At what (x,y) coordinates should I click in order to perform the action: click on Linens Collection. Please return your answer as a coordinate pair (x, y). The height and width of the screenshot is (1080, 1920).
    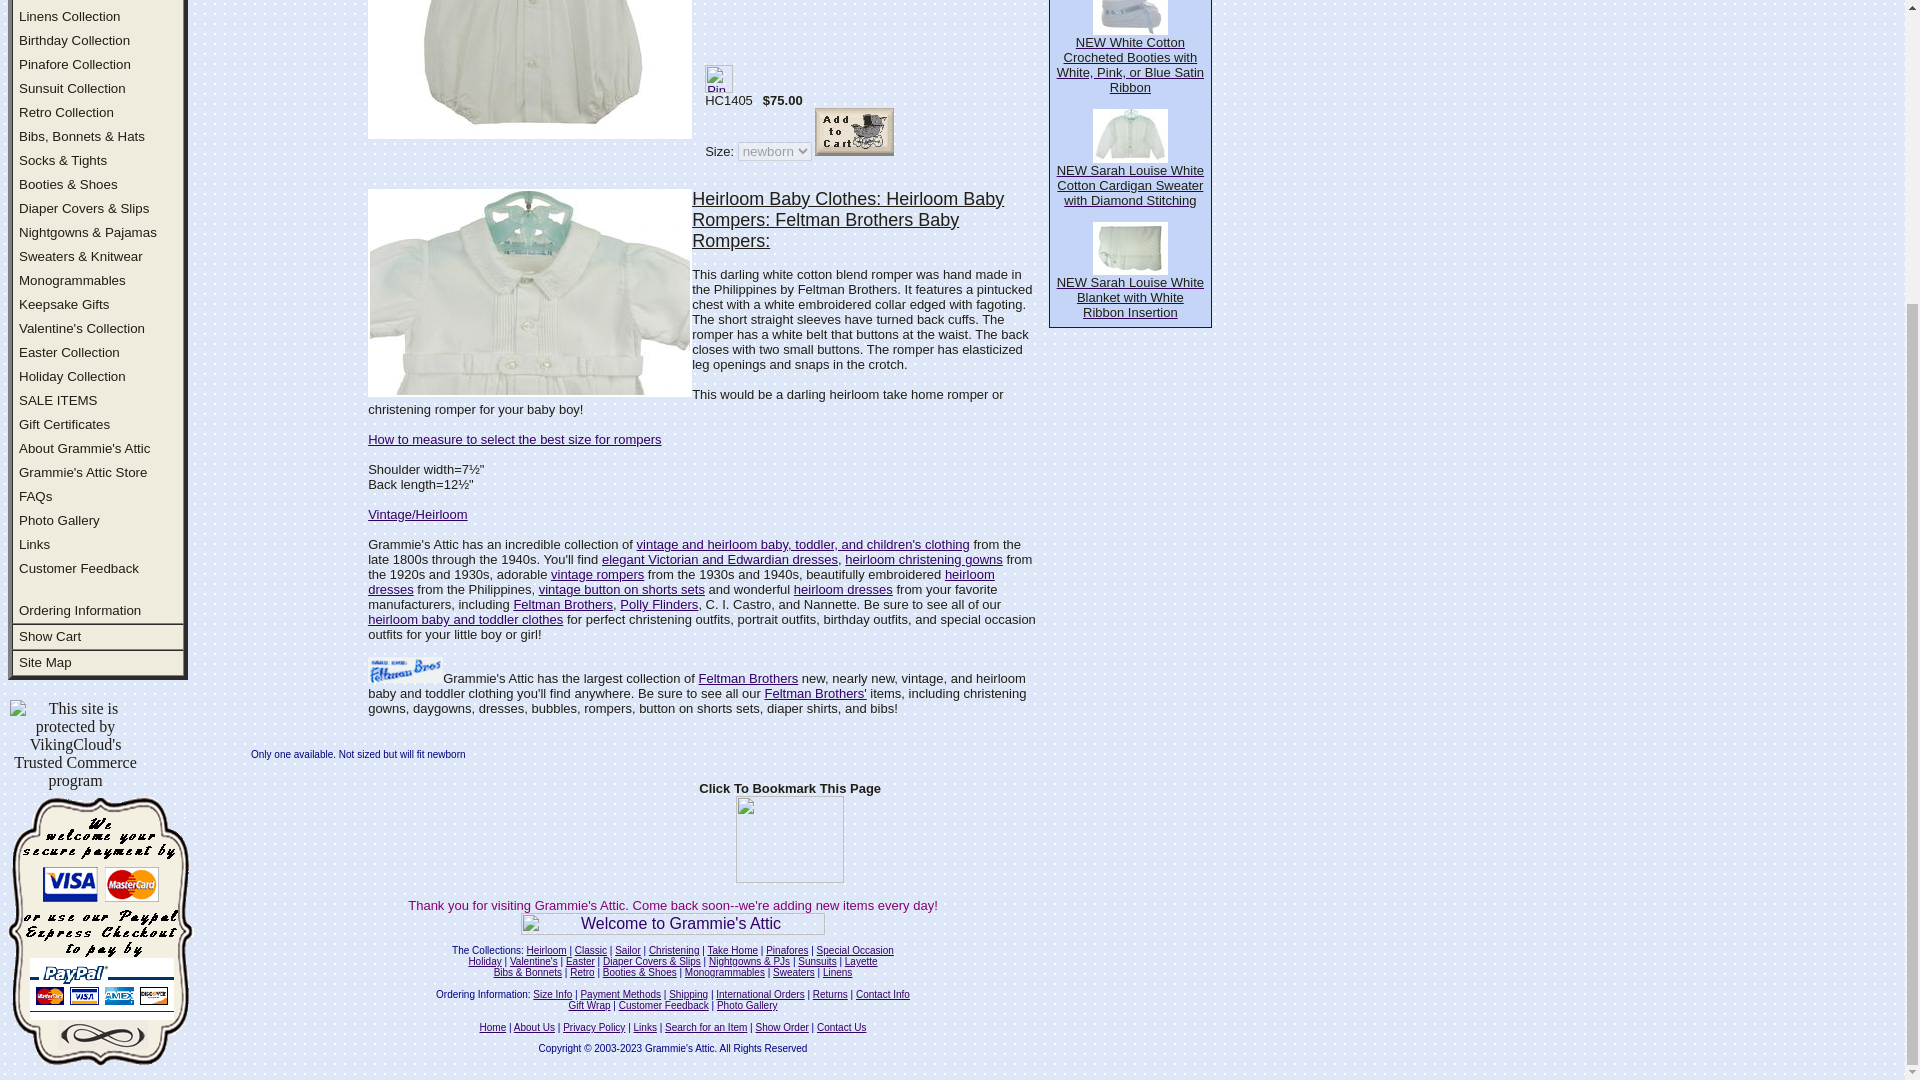
    Looking at the image, I should click on (70, 16).